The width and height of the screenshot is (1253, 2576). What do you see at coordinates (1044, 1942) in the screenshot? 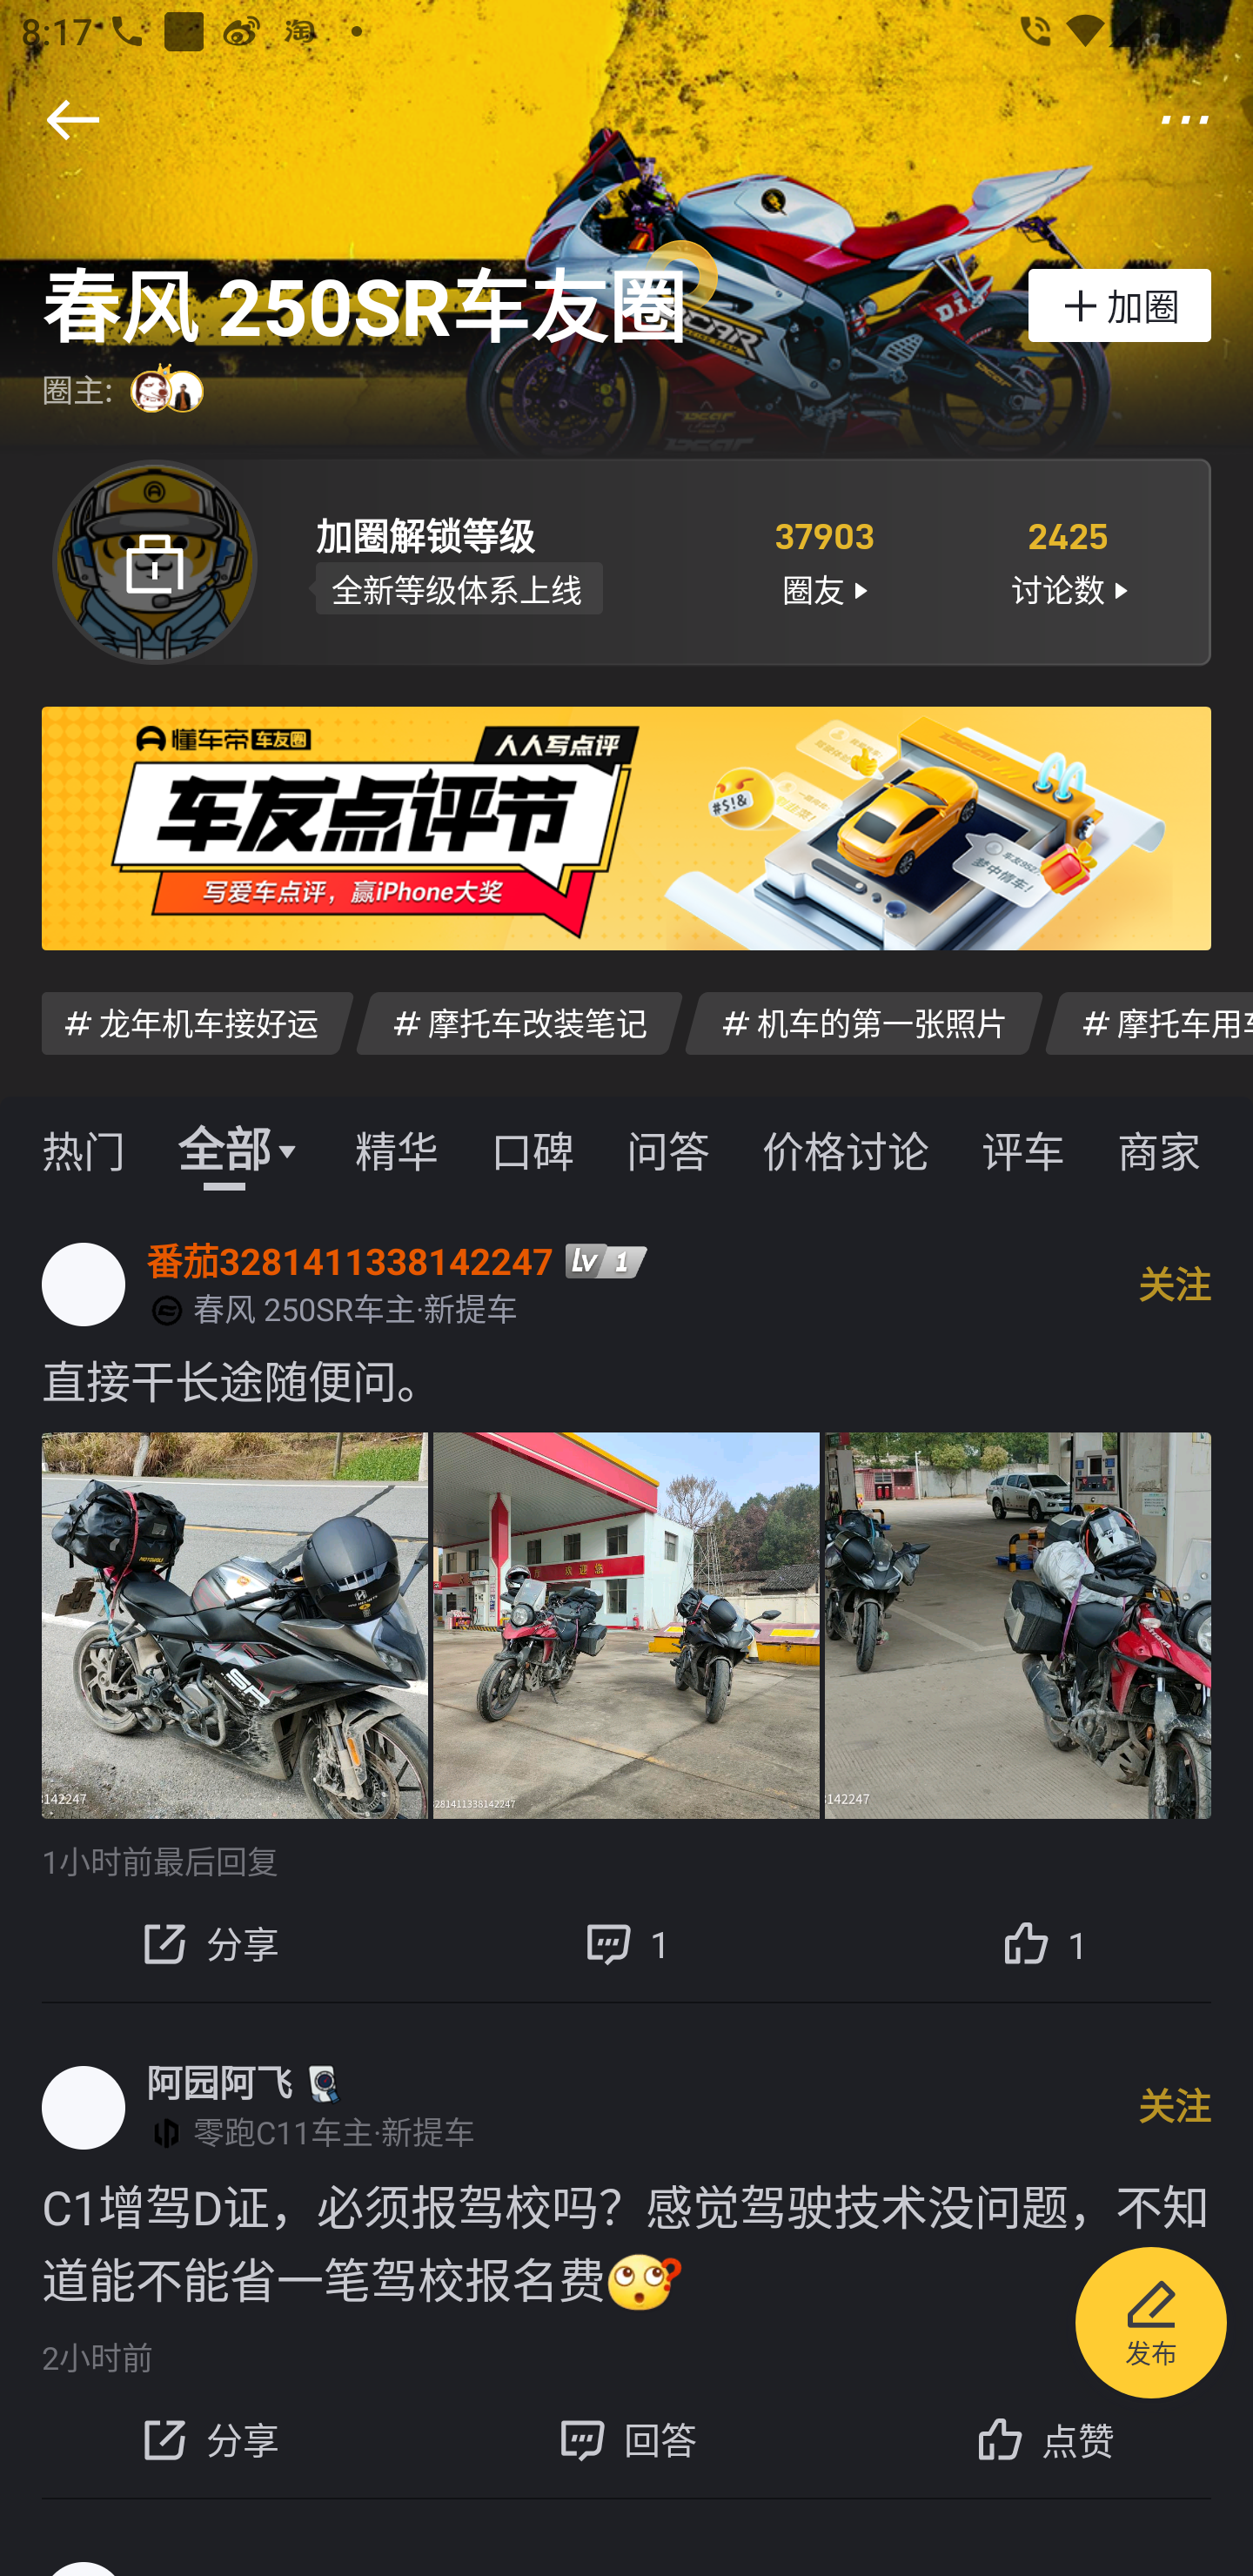
I see `1` at bounding box center [1044, 1942].